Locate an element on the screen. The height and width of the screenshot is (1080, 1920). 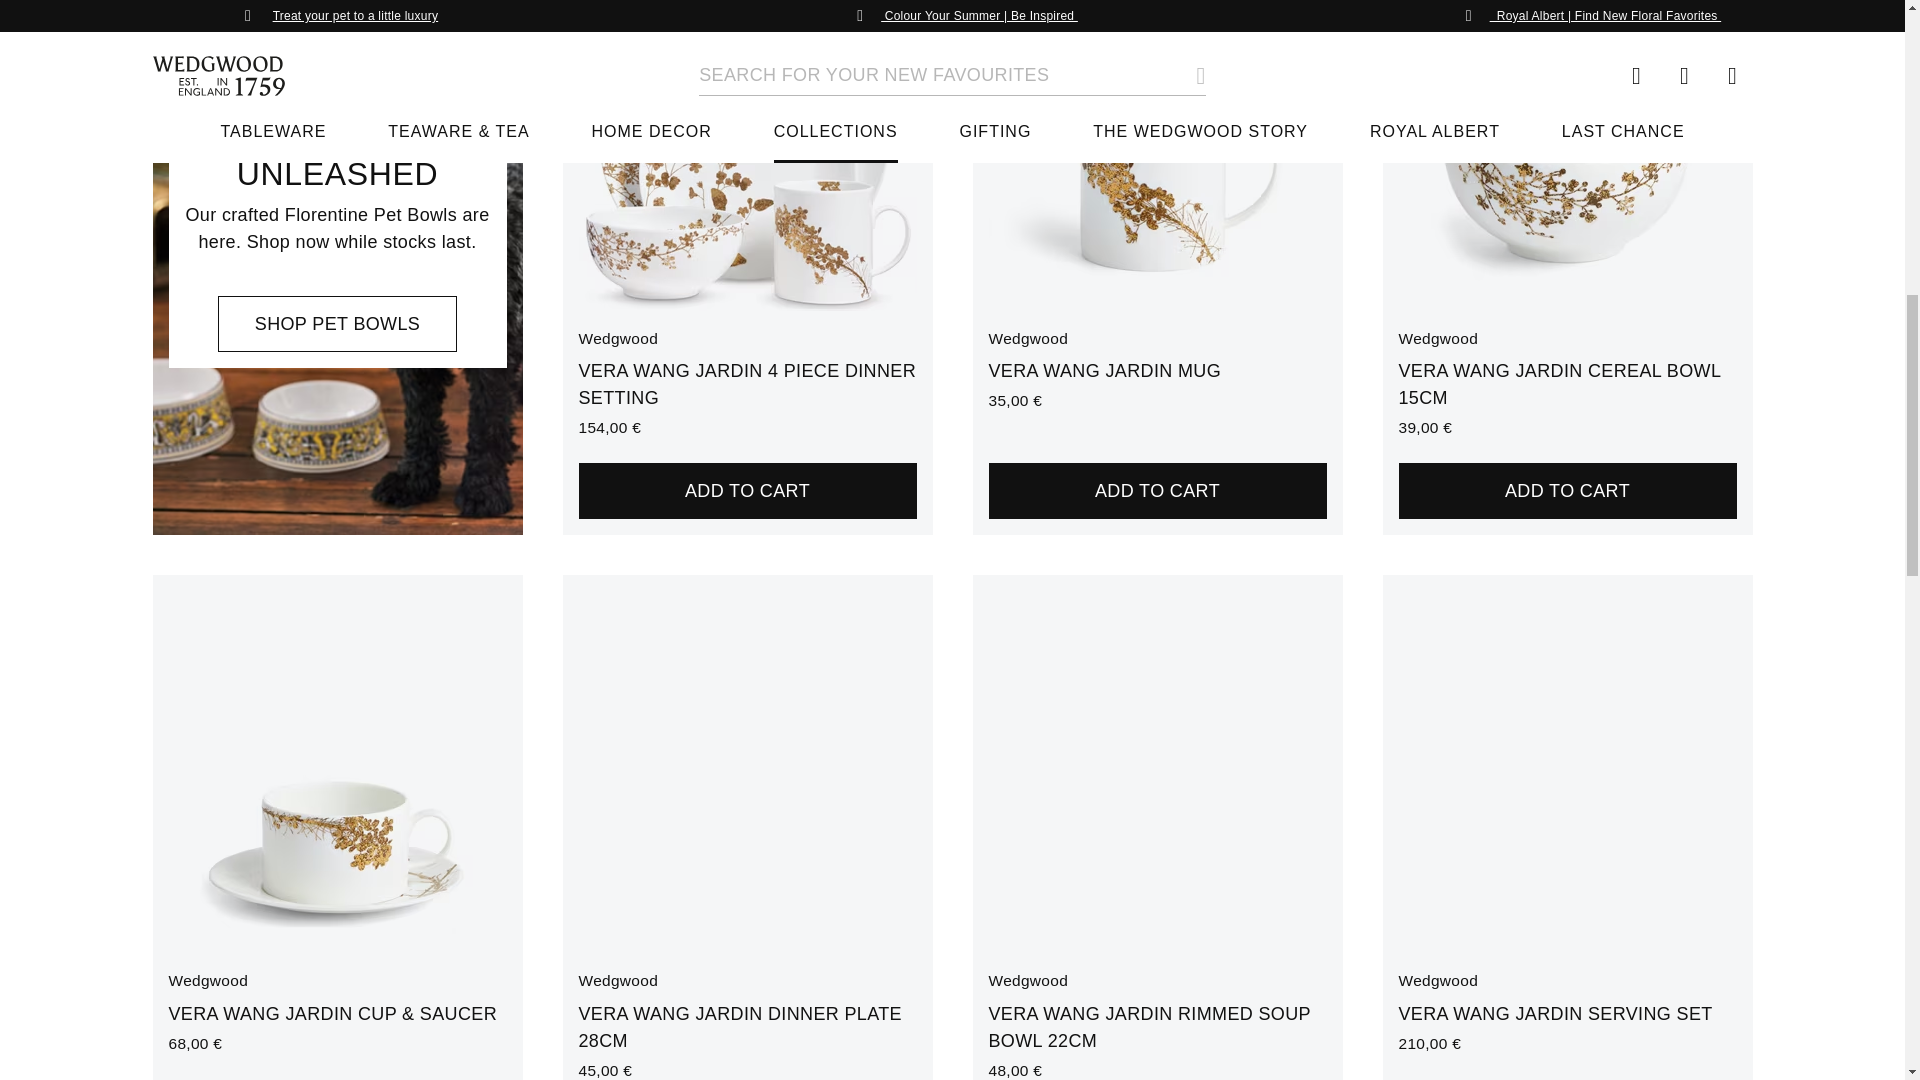
Add to cart is located at coordinates (746, 491).